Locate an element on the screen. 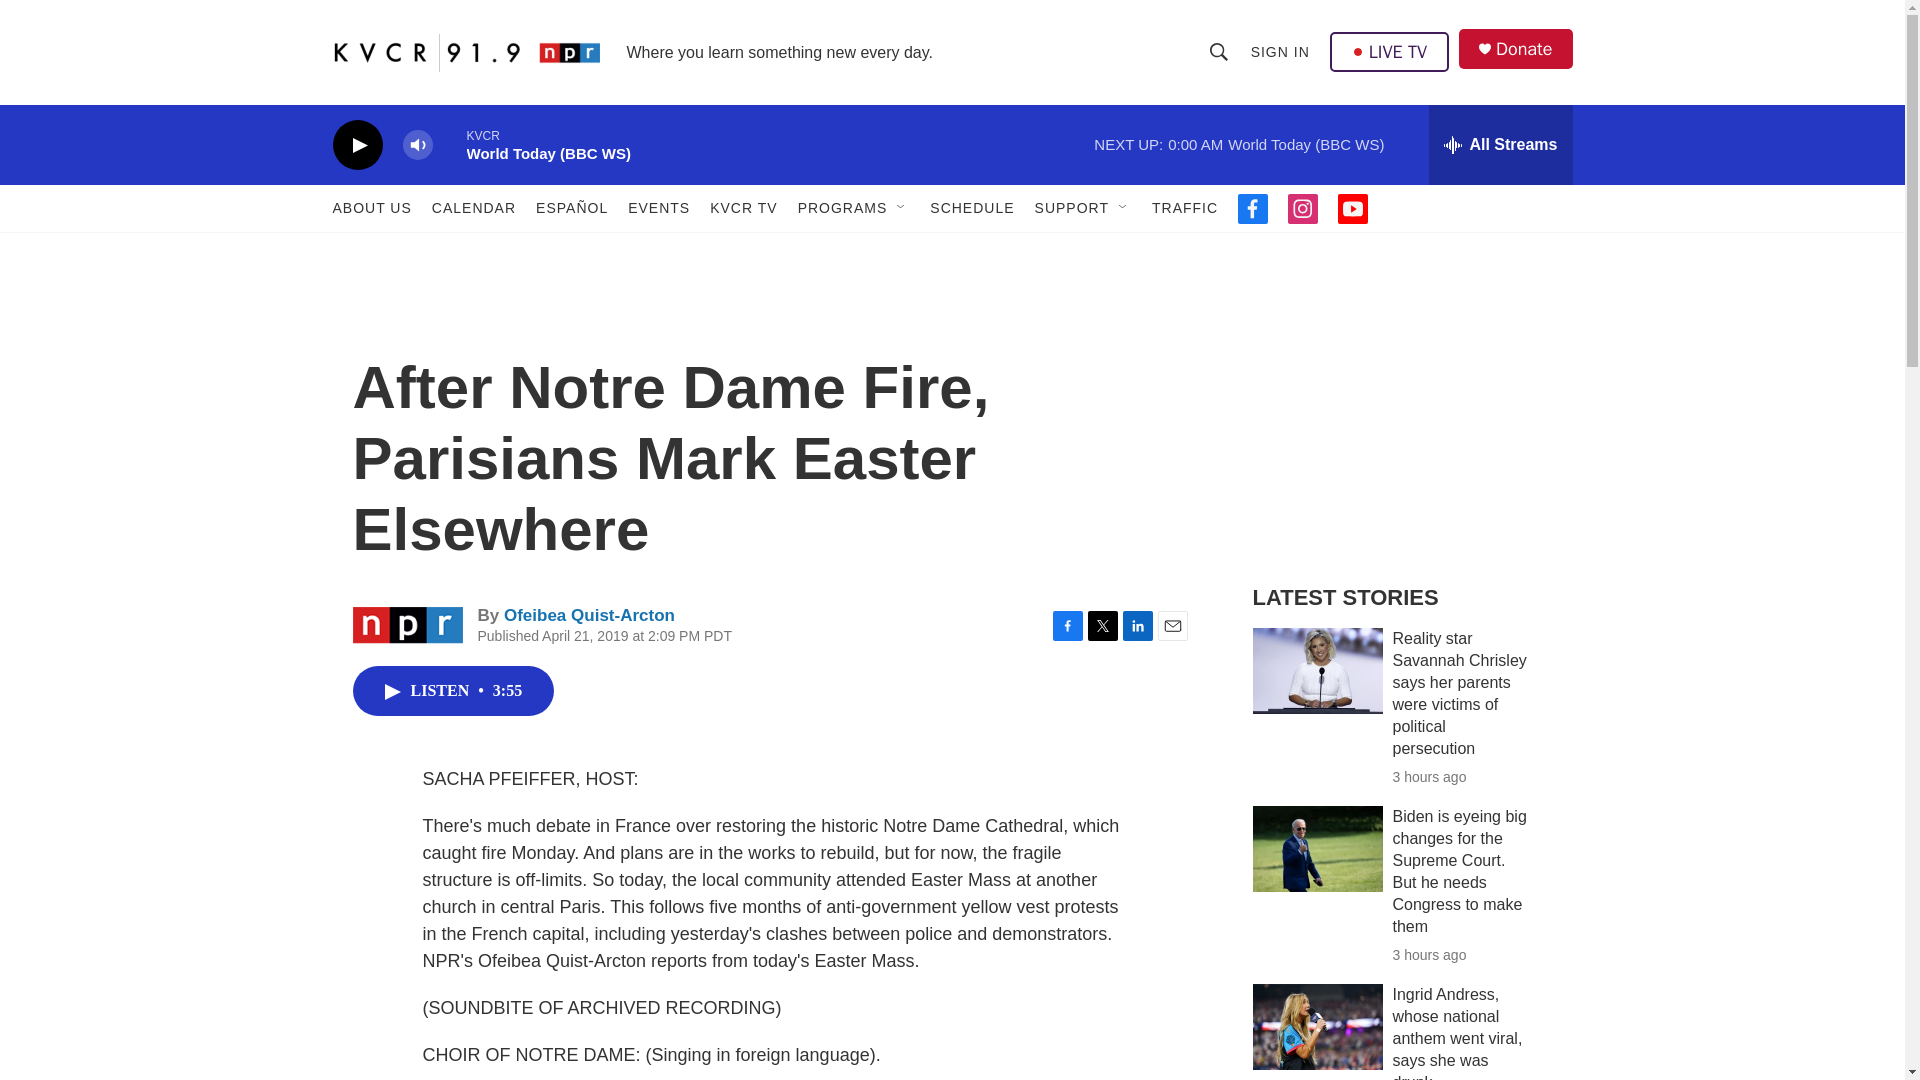  3rd party ad content is located at coordinates (1401, 418).